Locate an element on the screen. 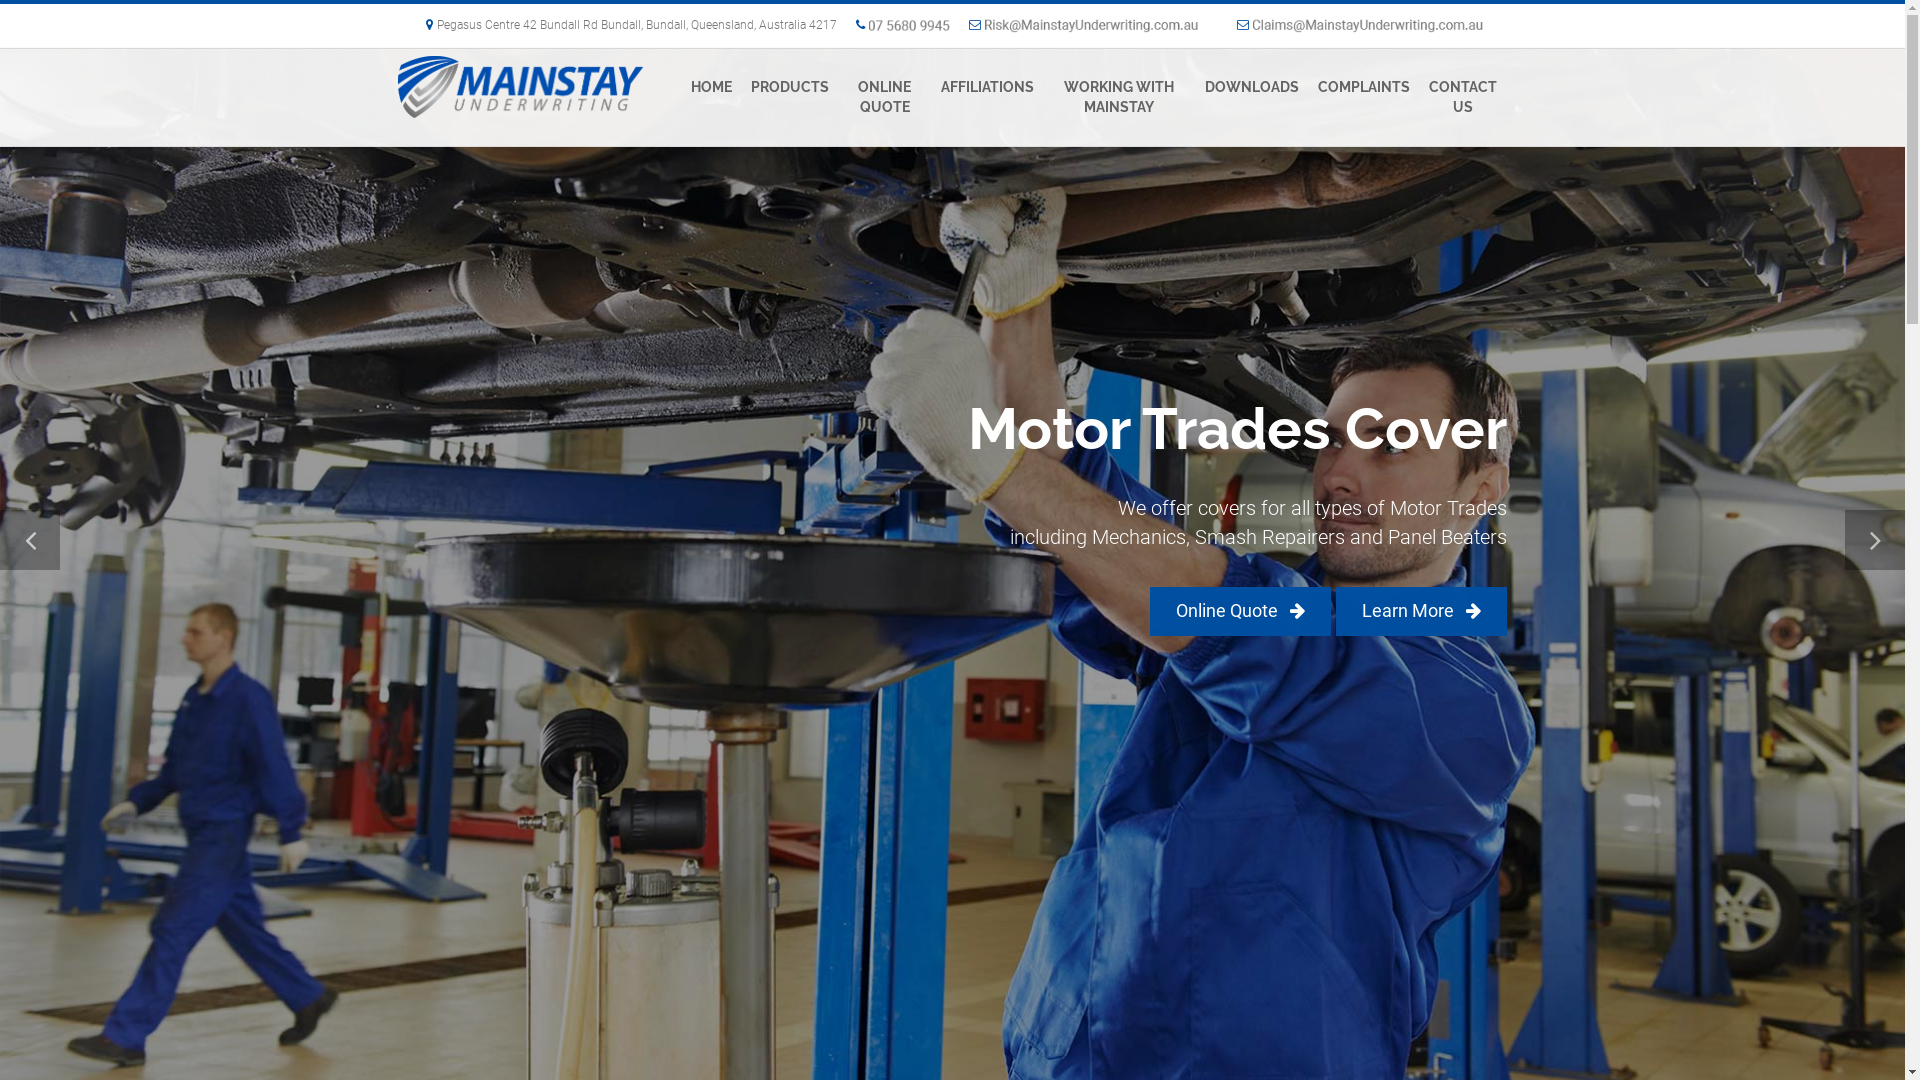 Image resolution: width=1920 pixels, height=1080 pixels. AFFILIATIONS is located at coordinates (989, 88).